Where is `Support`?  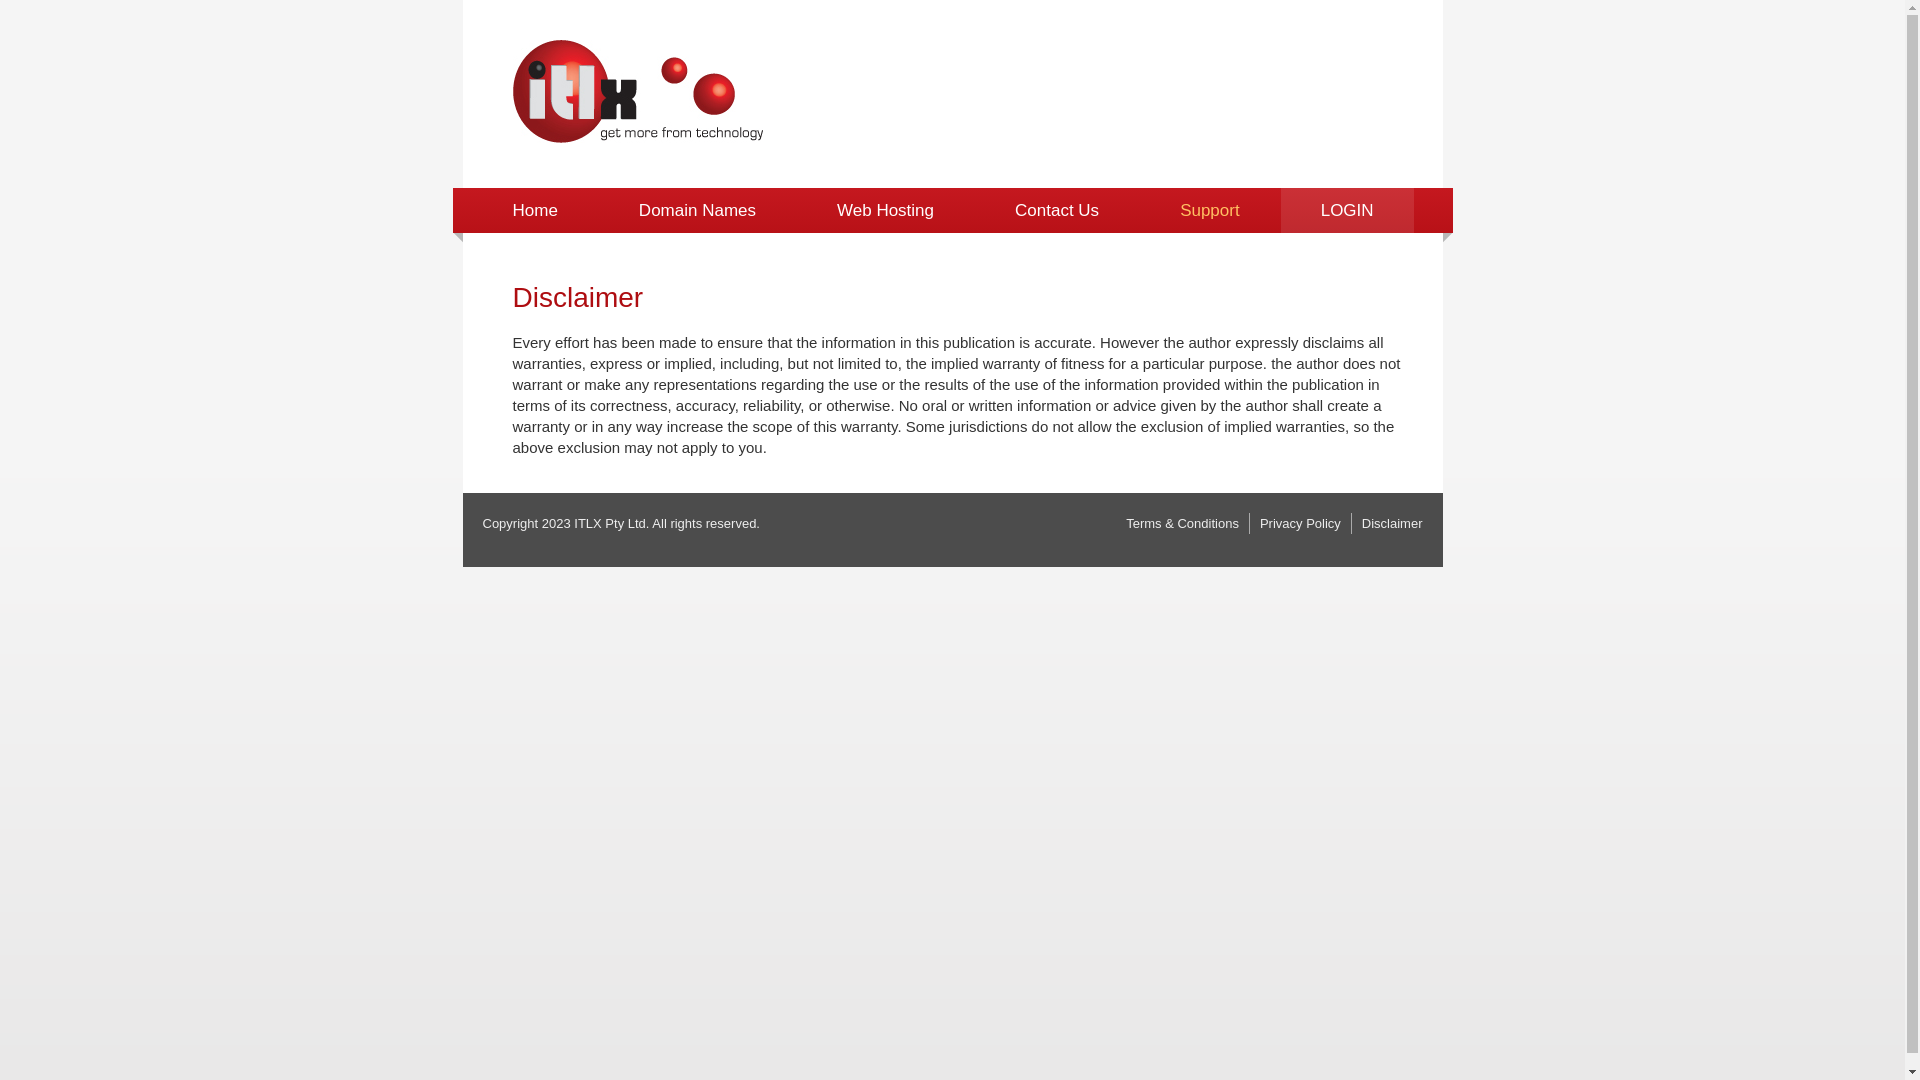
Support is located at coordinates (1210, 210).